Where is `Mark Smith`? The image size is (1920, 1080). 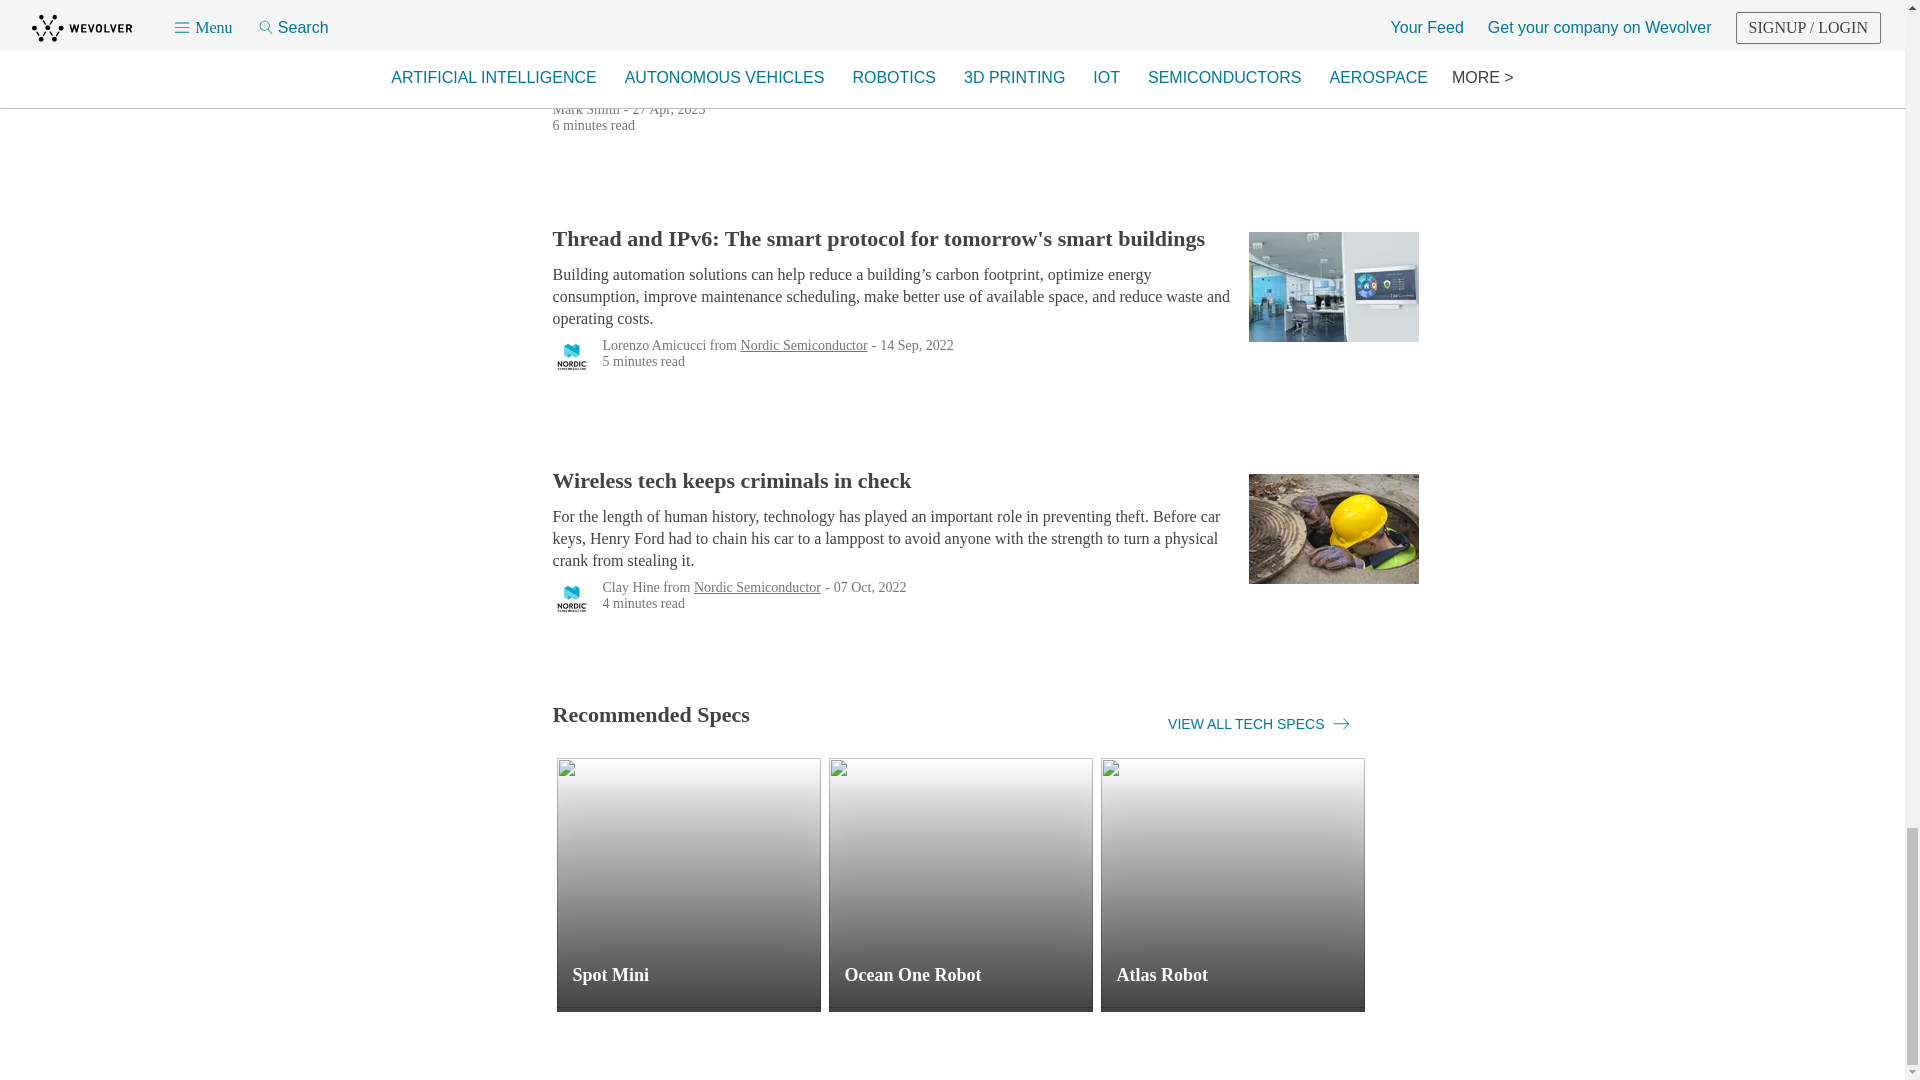 Mark Smith is located at coordinates (585, 108).